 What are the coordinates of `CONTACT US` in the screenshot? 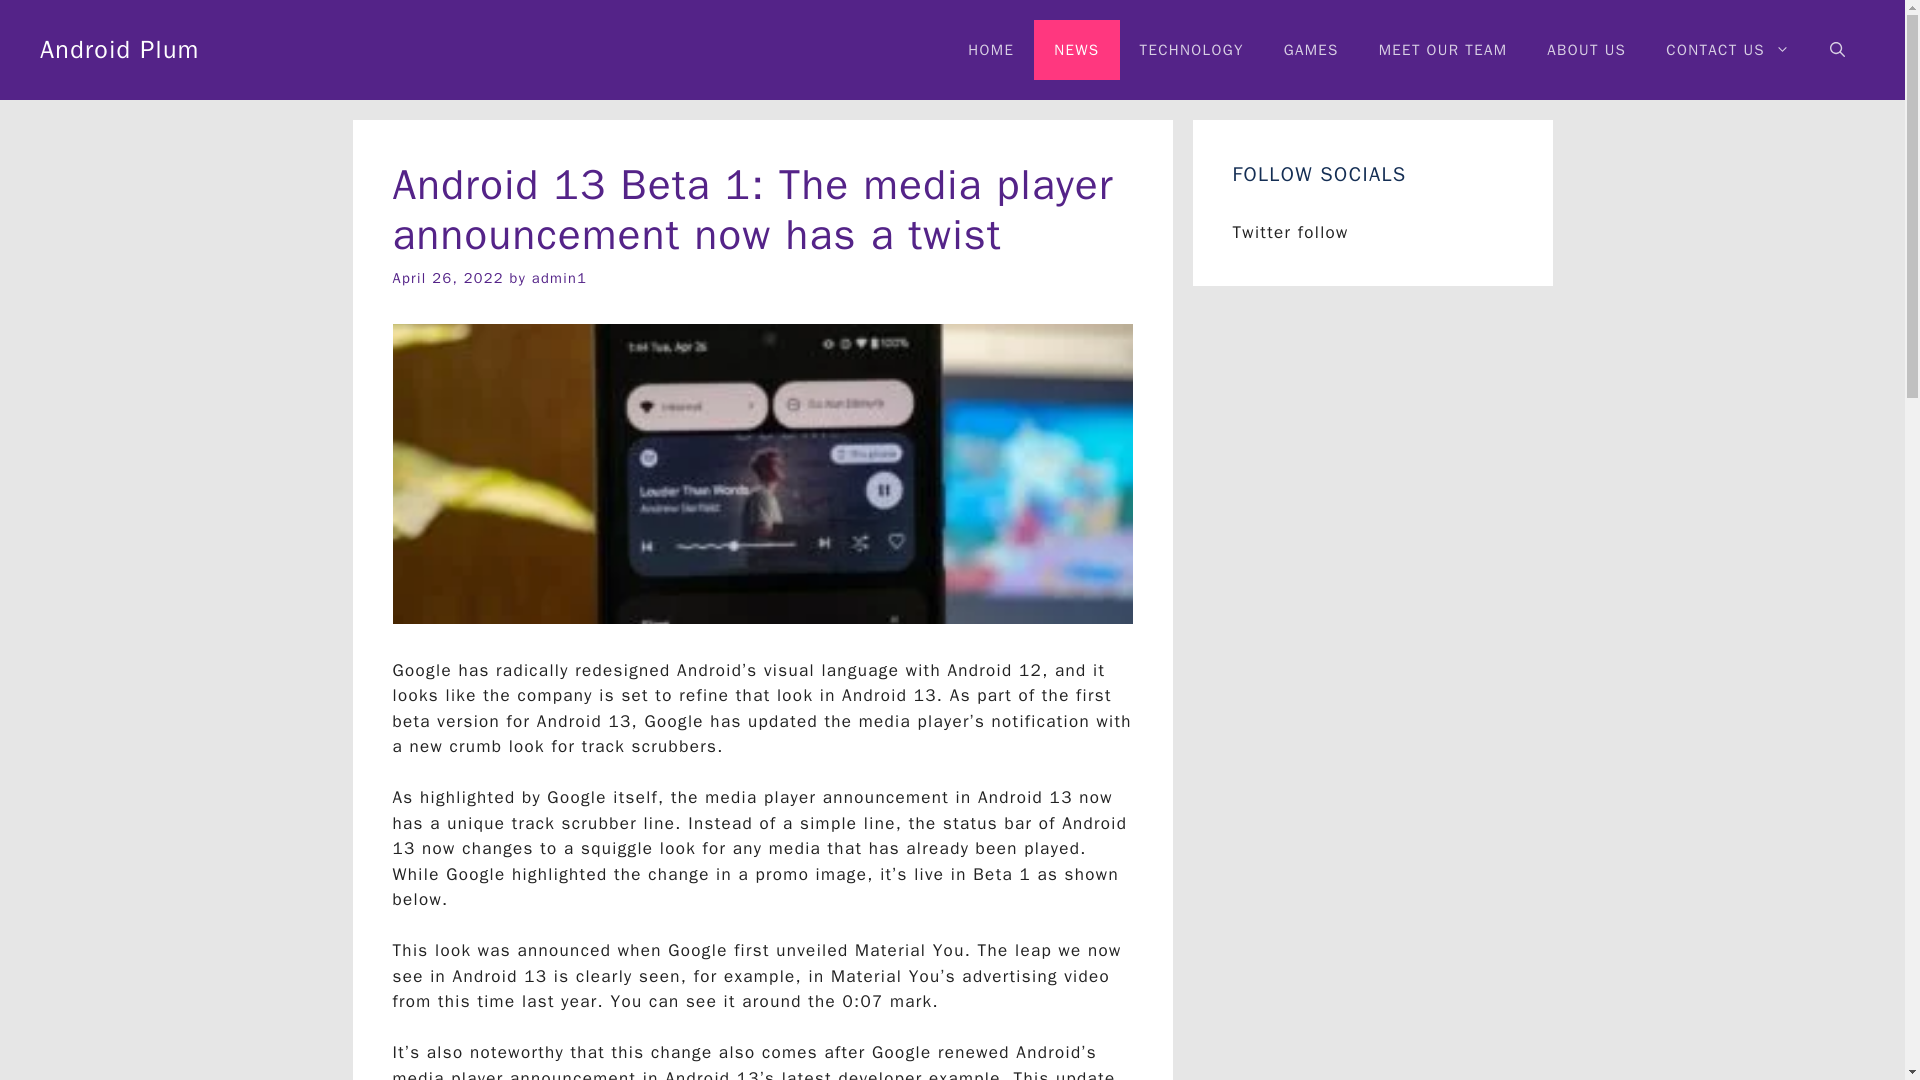 It's located at (1728, 50).